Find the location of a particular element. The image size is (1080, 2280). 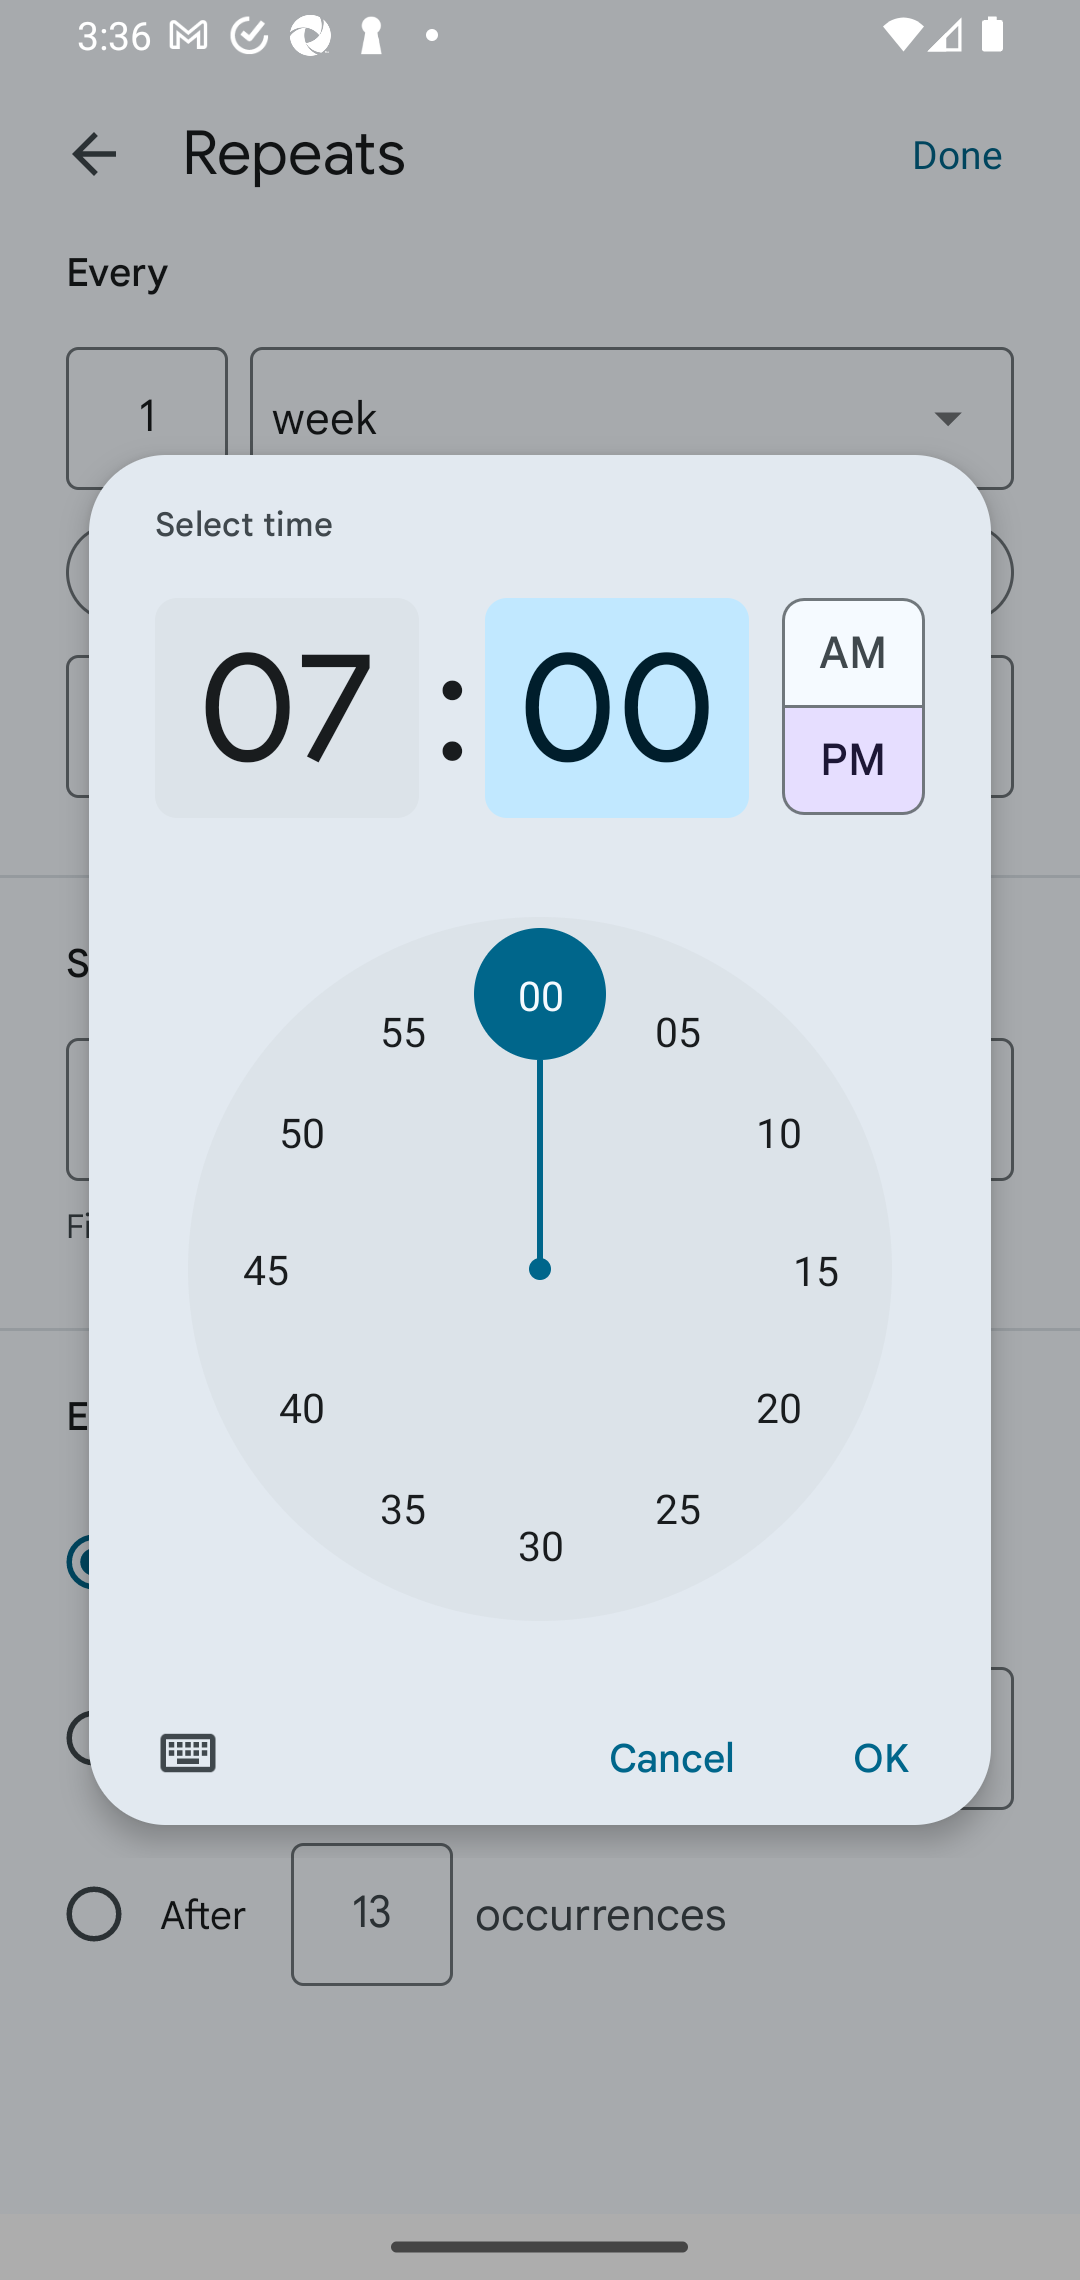

50 50 minutes is located at coordinates (302, 1132).